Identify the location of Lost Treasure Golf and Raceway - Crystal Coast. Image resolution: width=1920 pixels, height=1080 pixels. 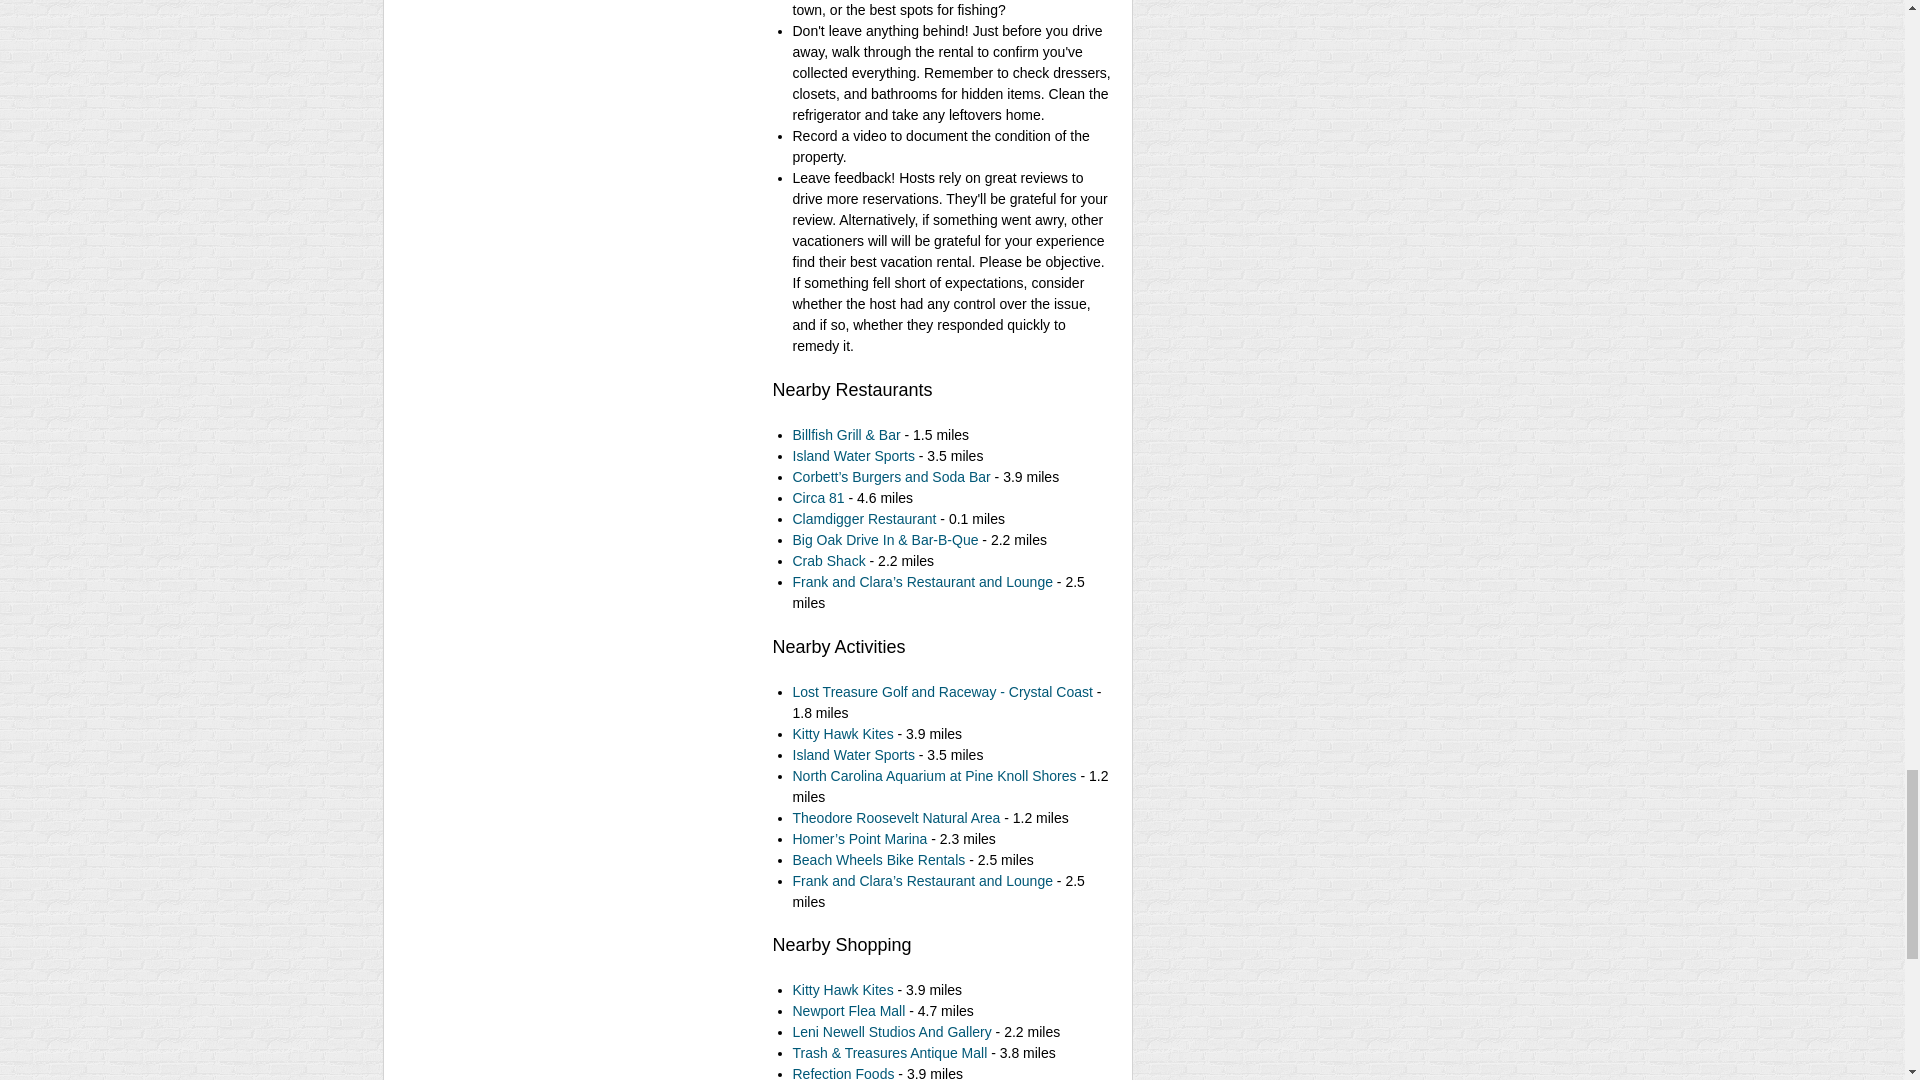
(942, 691).